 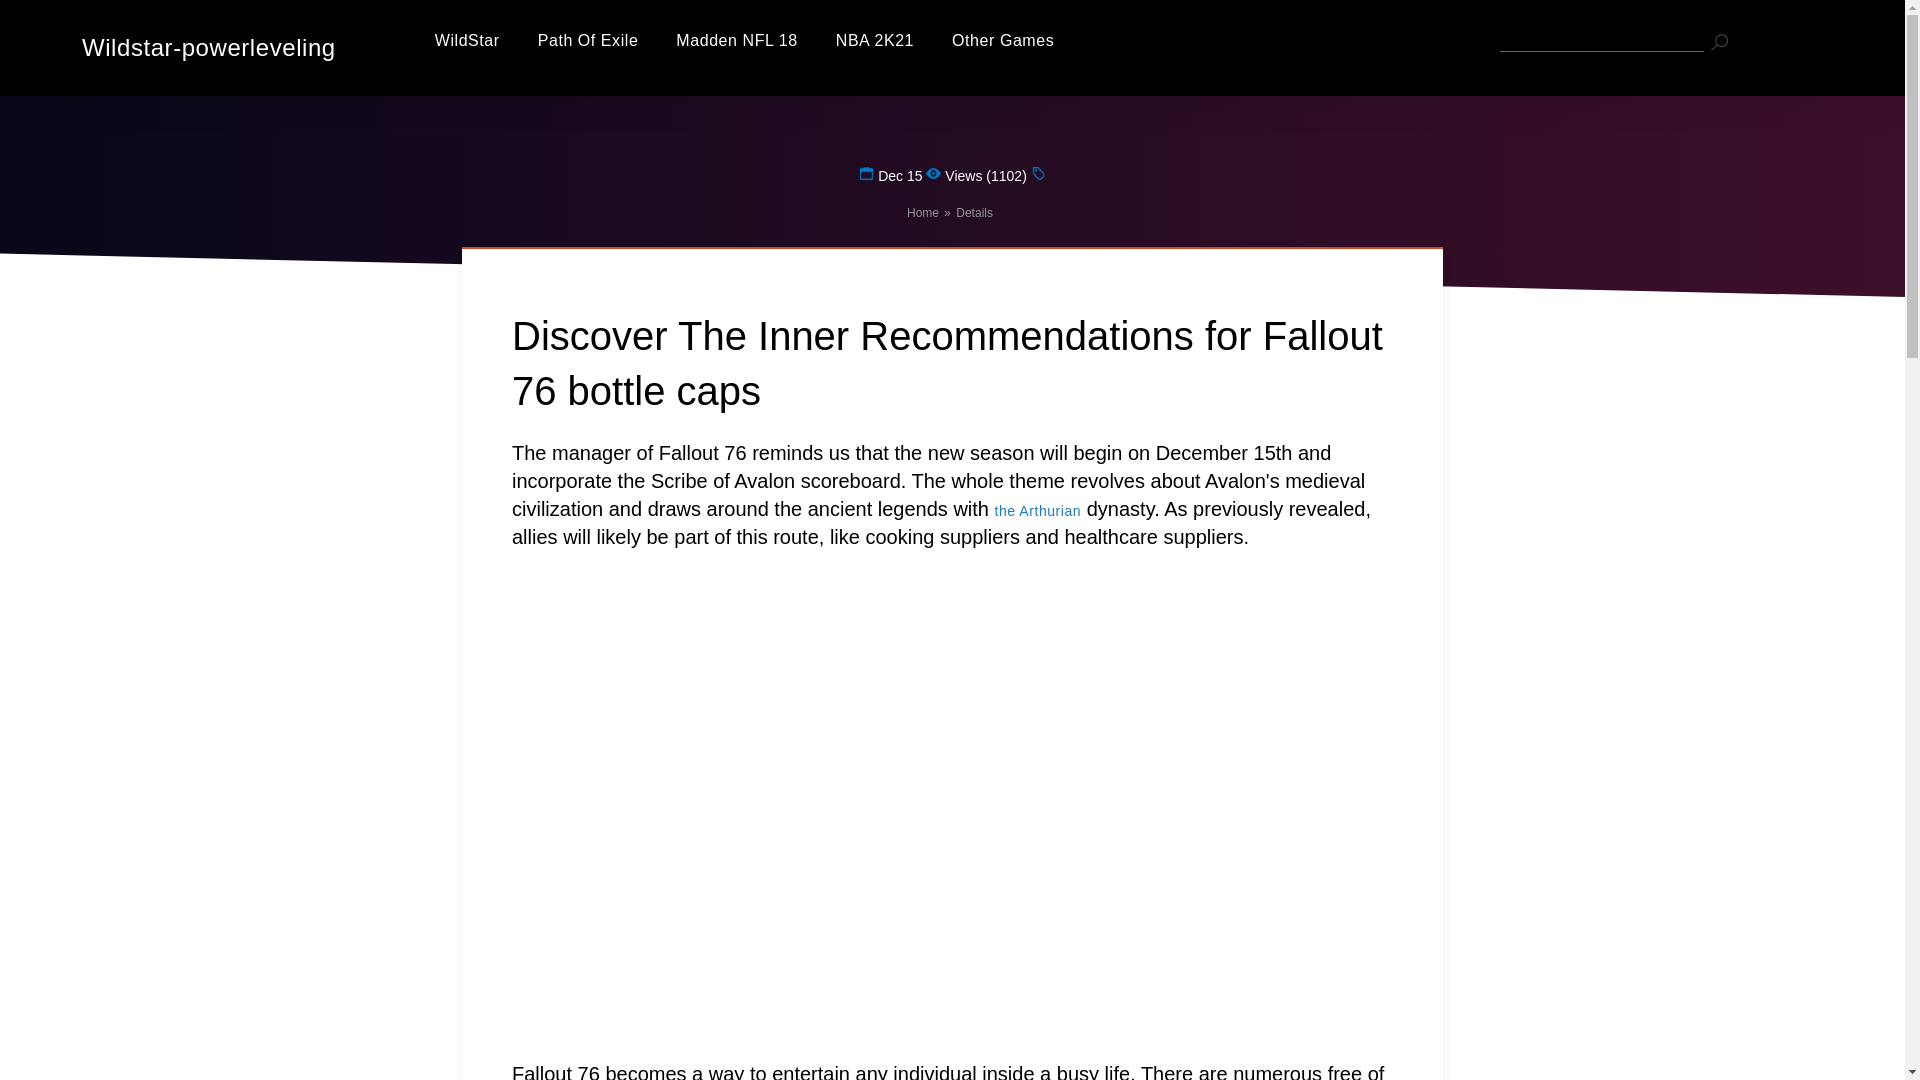 What do you see at coordinates (1003, 40) in the screenshot?
I see `Game News` at bounding box center [1003, 40].